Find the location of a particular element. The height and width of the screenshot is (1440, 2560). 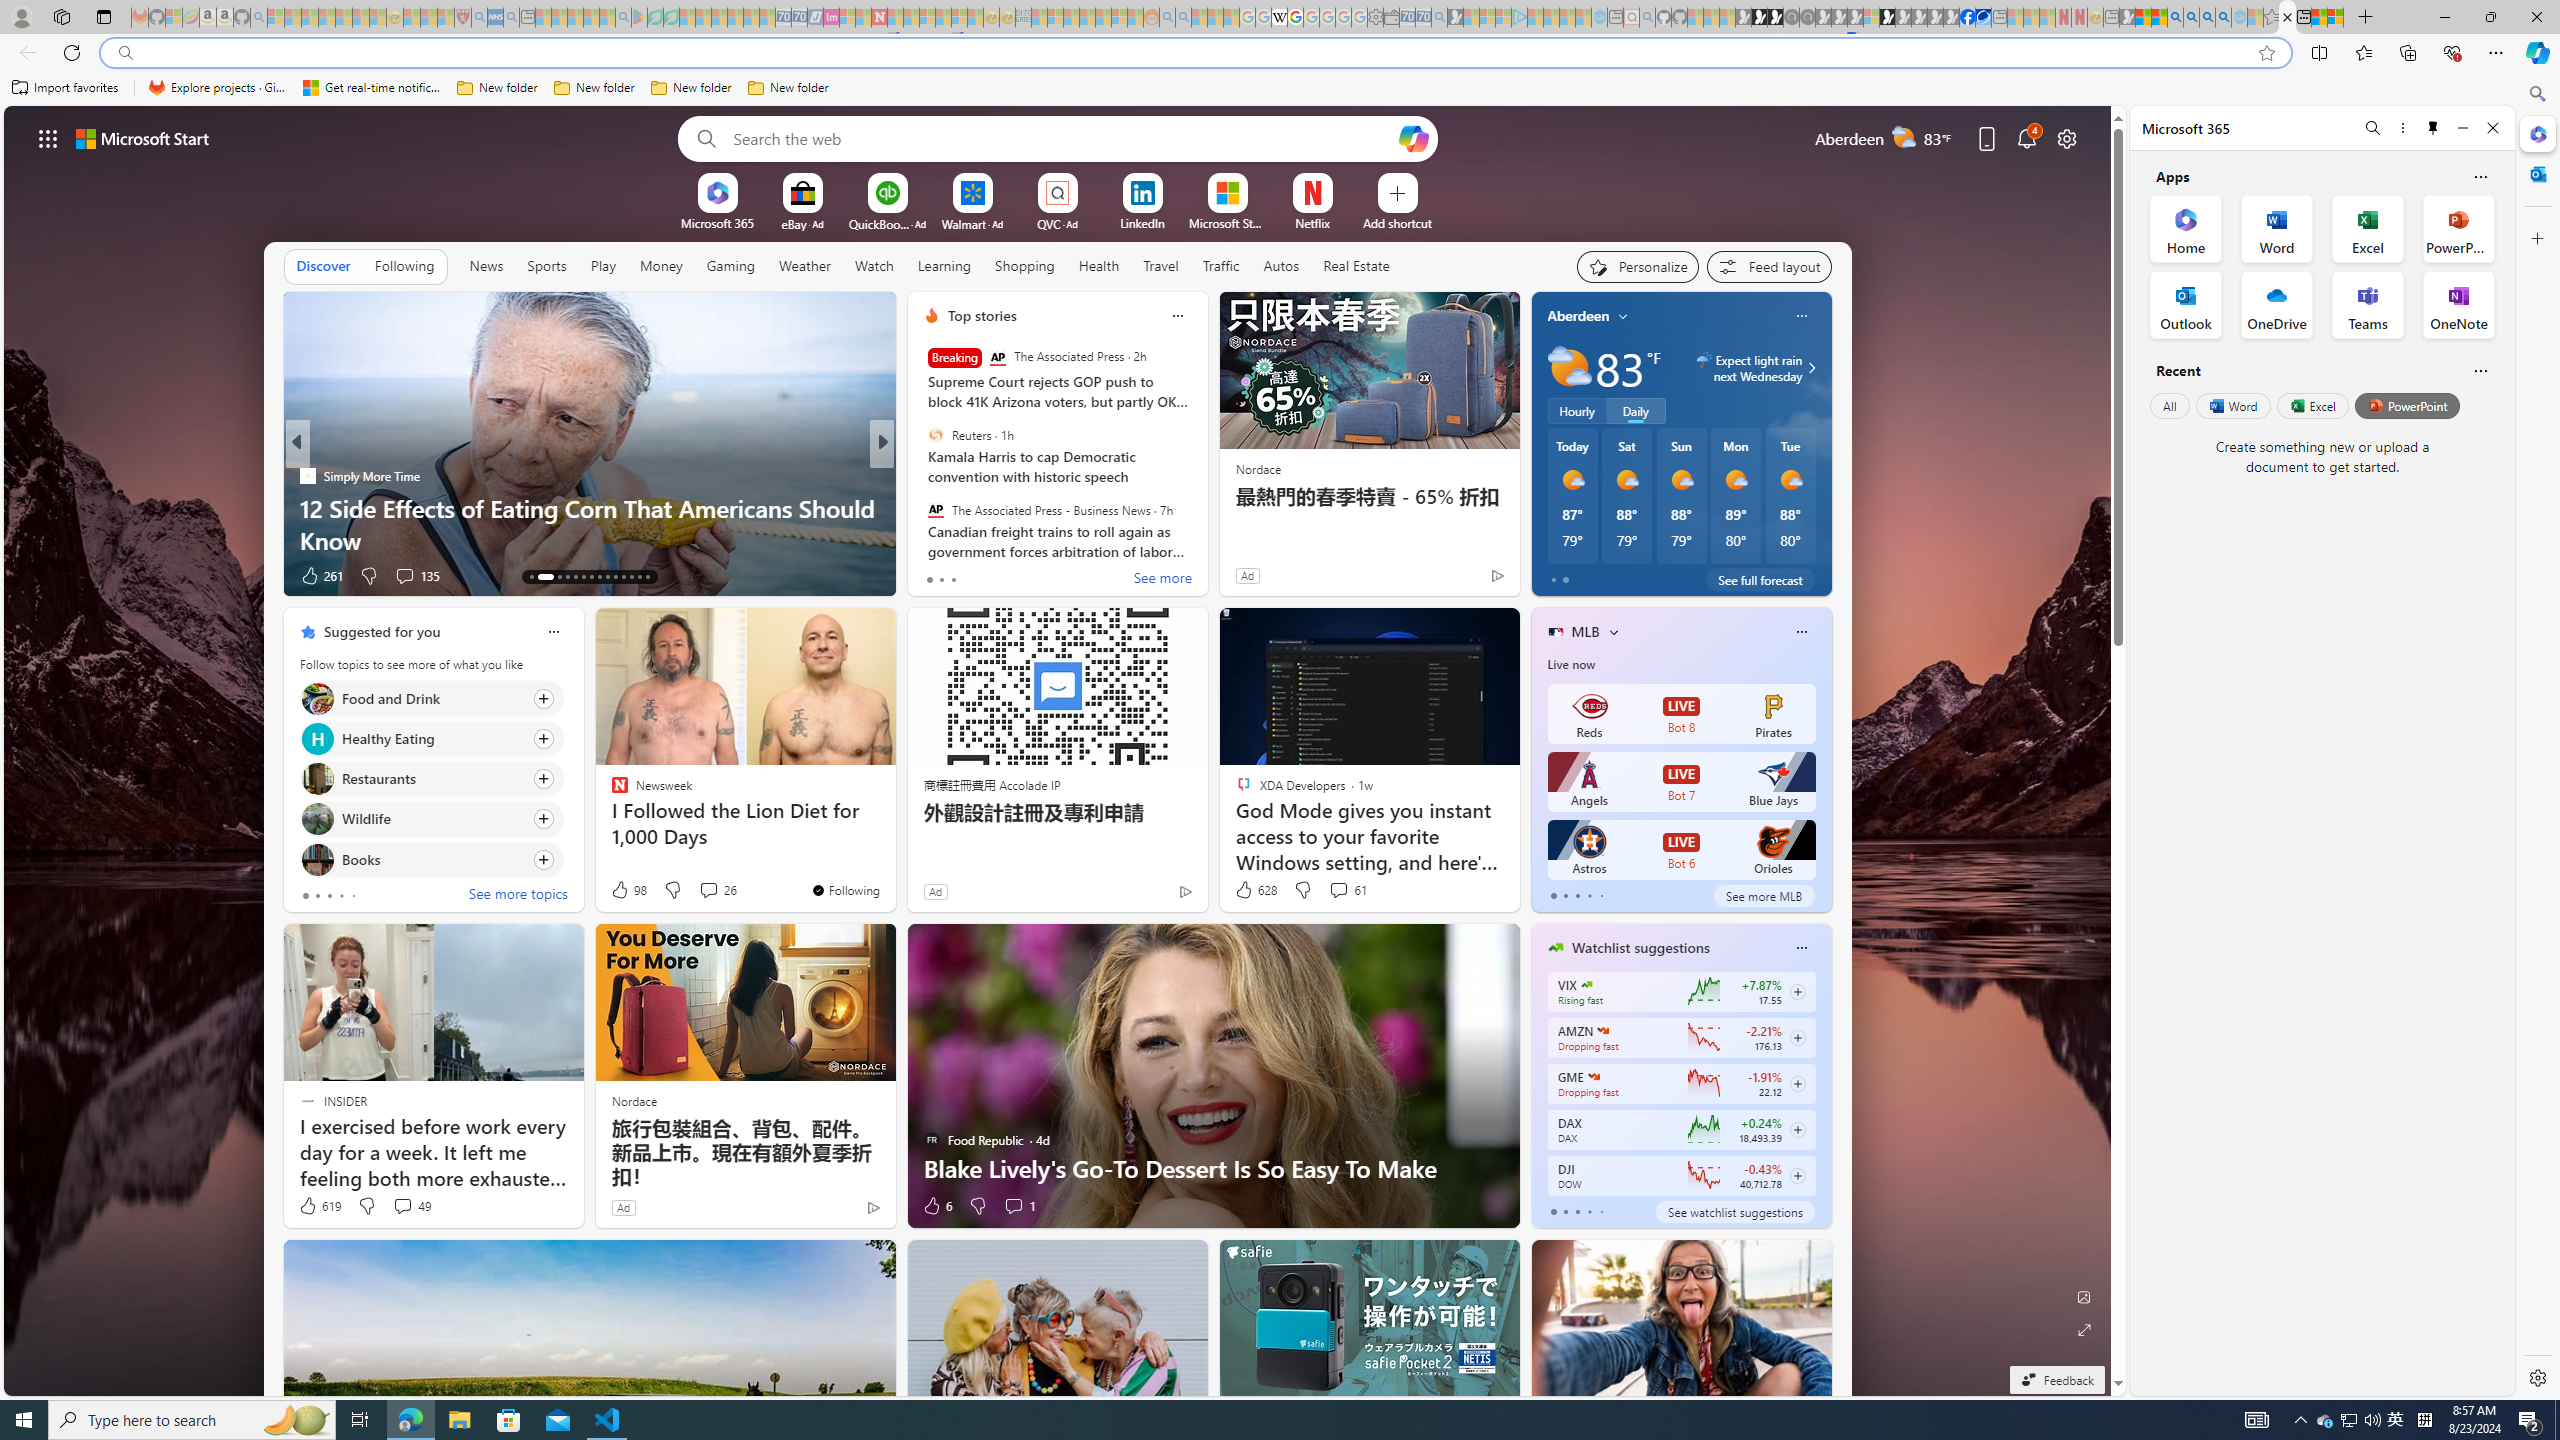

More interests is located at coordinates (1612, 632).